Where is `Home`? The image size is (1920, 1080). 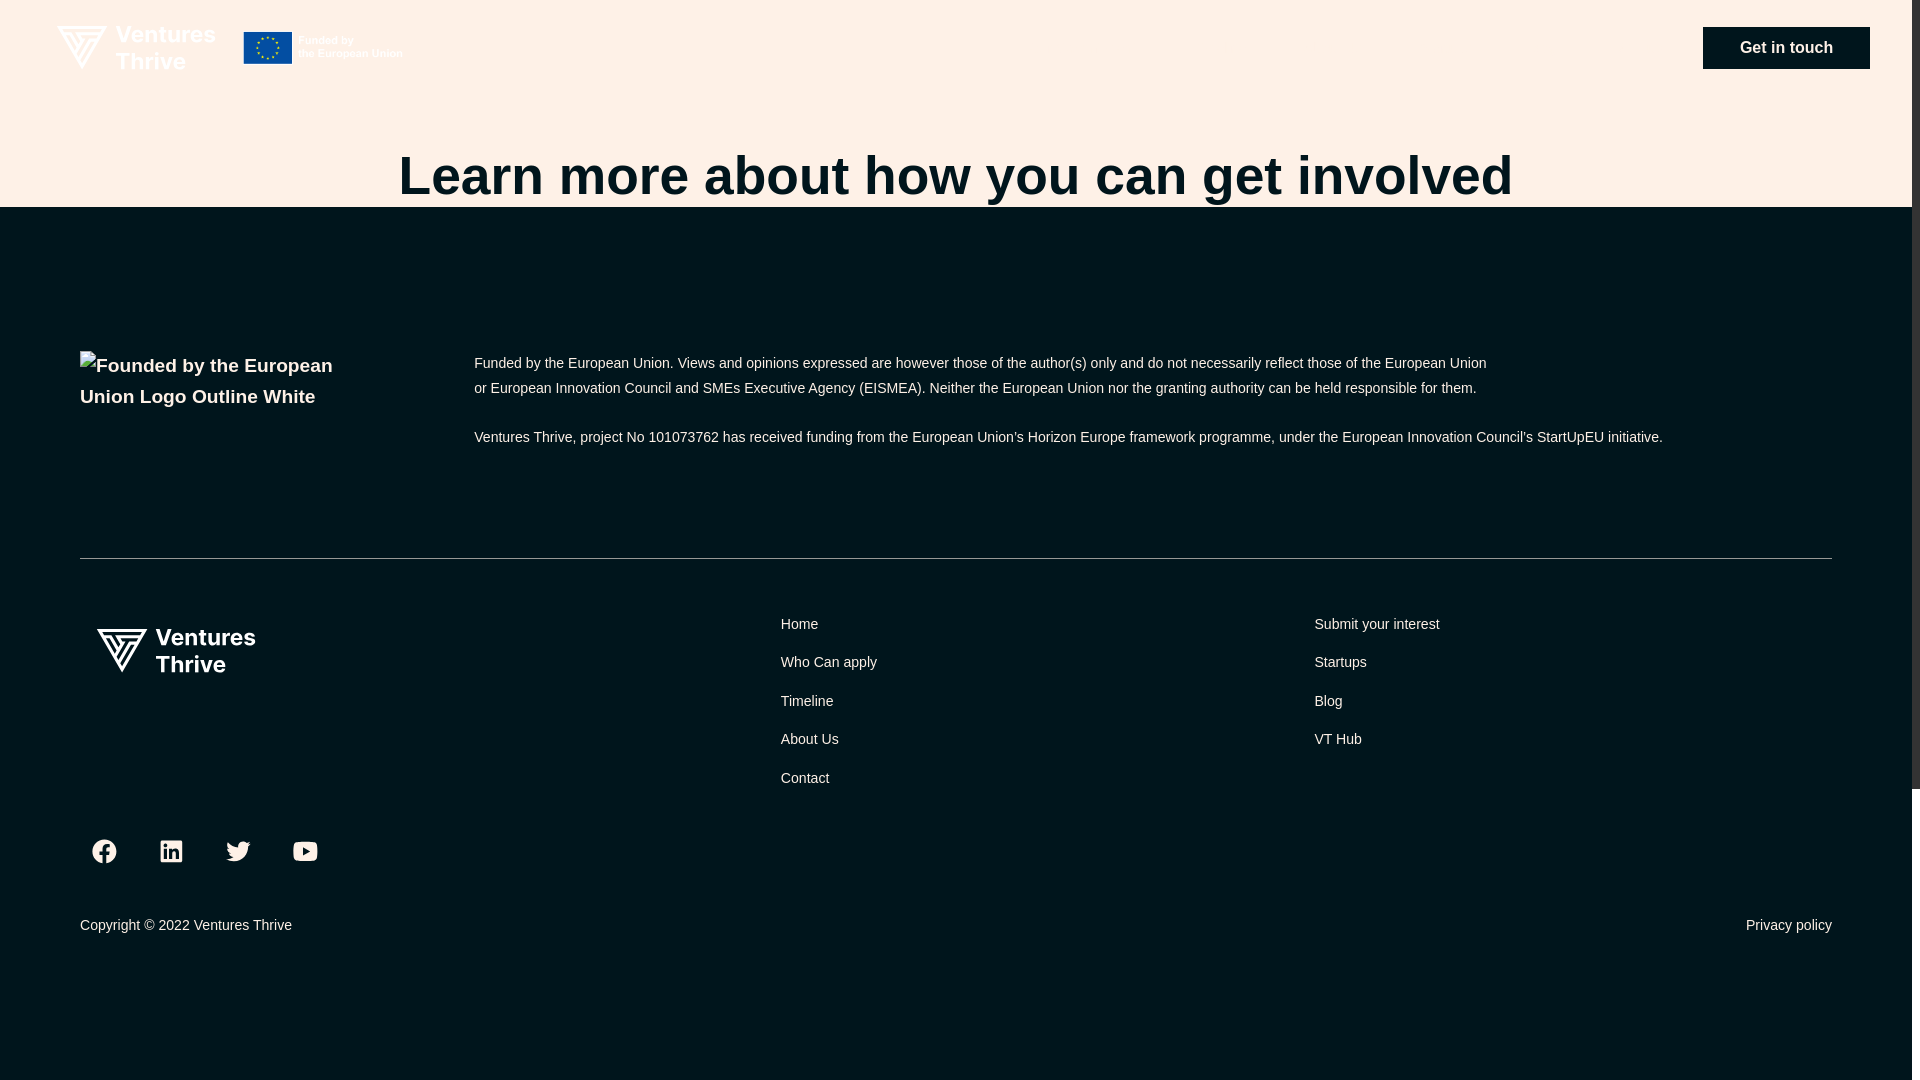
Home is located at coordinates (1040, 624).